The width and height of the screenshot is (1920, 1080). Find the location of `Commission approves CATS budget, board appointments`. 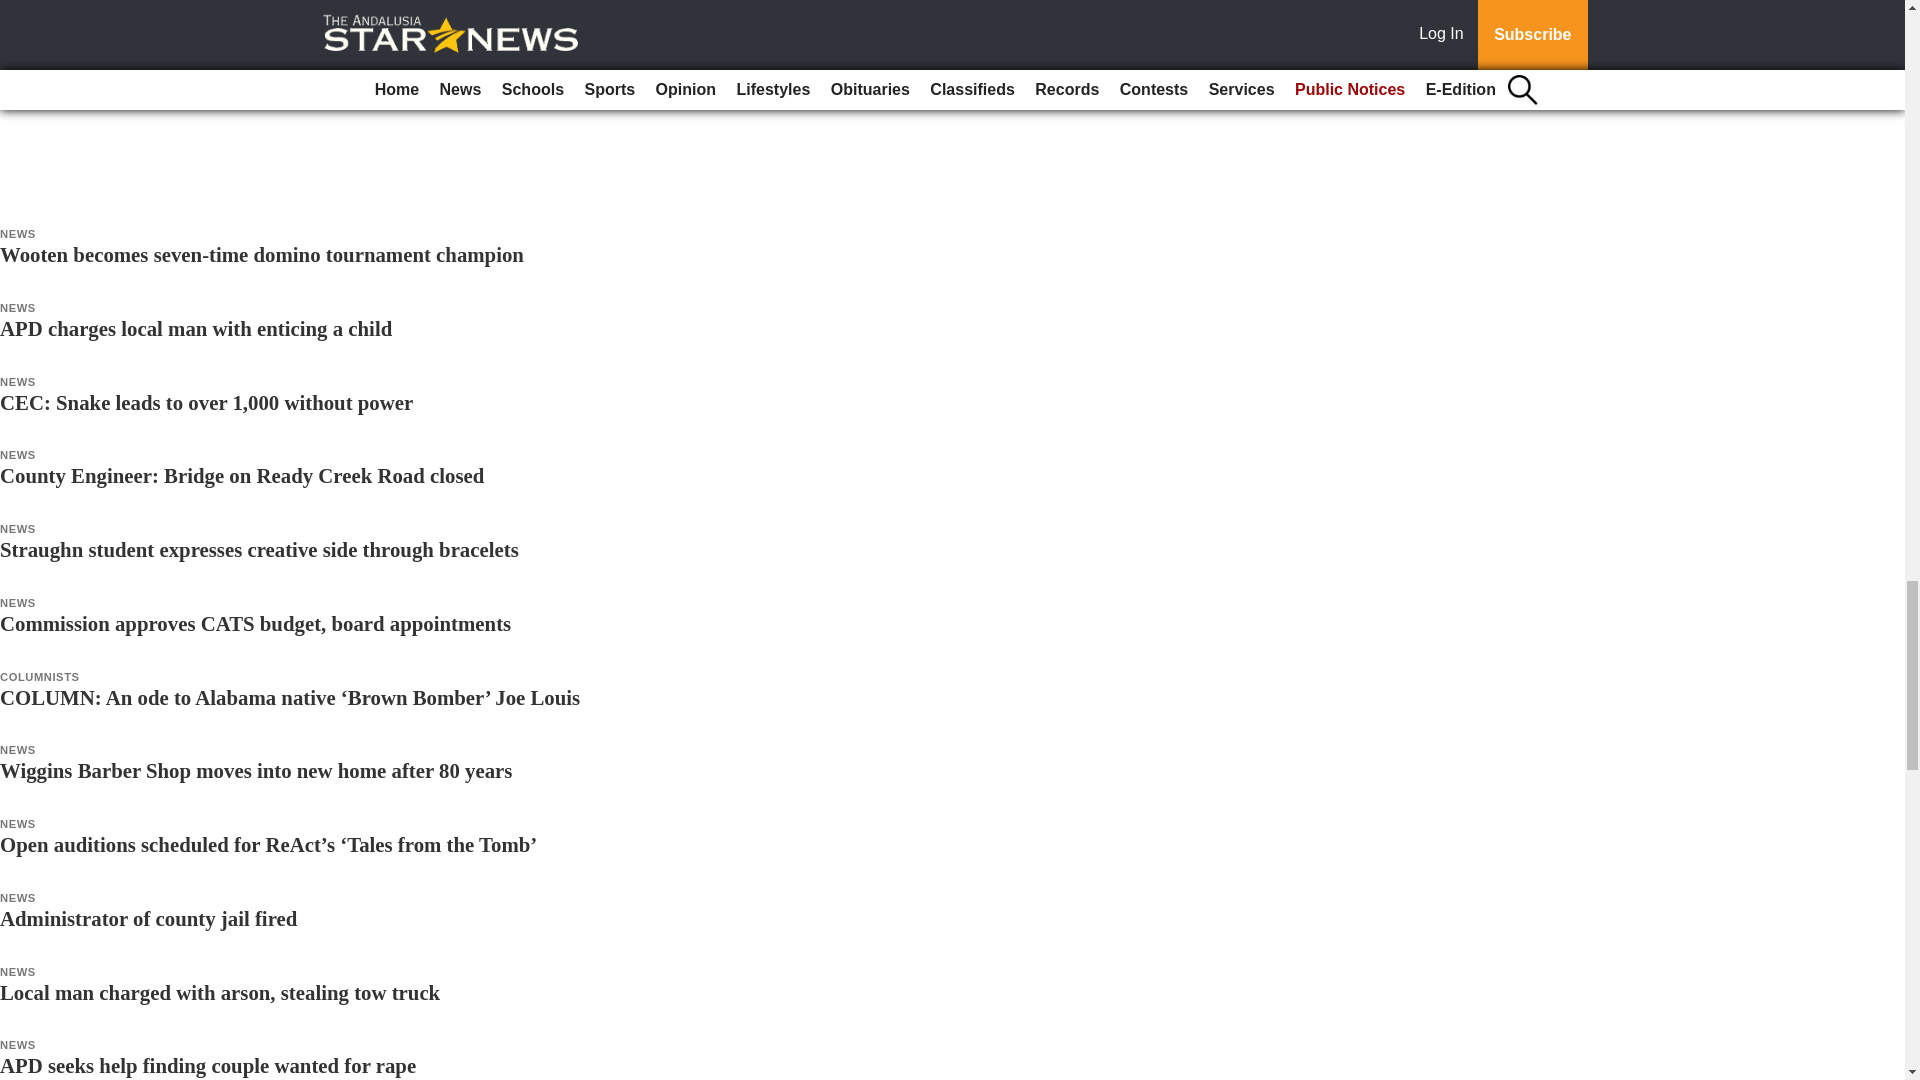

Commission approves CATS budget, board appointments is located at coordinates (255, 624).